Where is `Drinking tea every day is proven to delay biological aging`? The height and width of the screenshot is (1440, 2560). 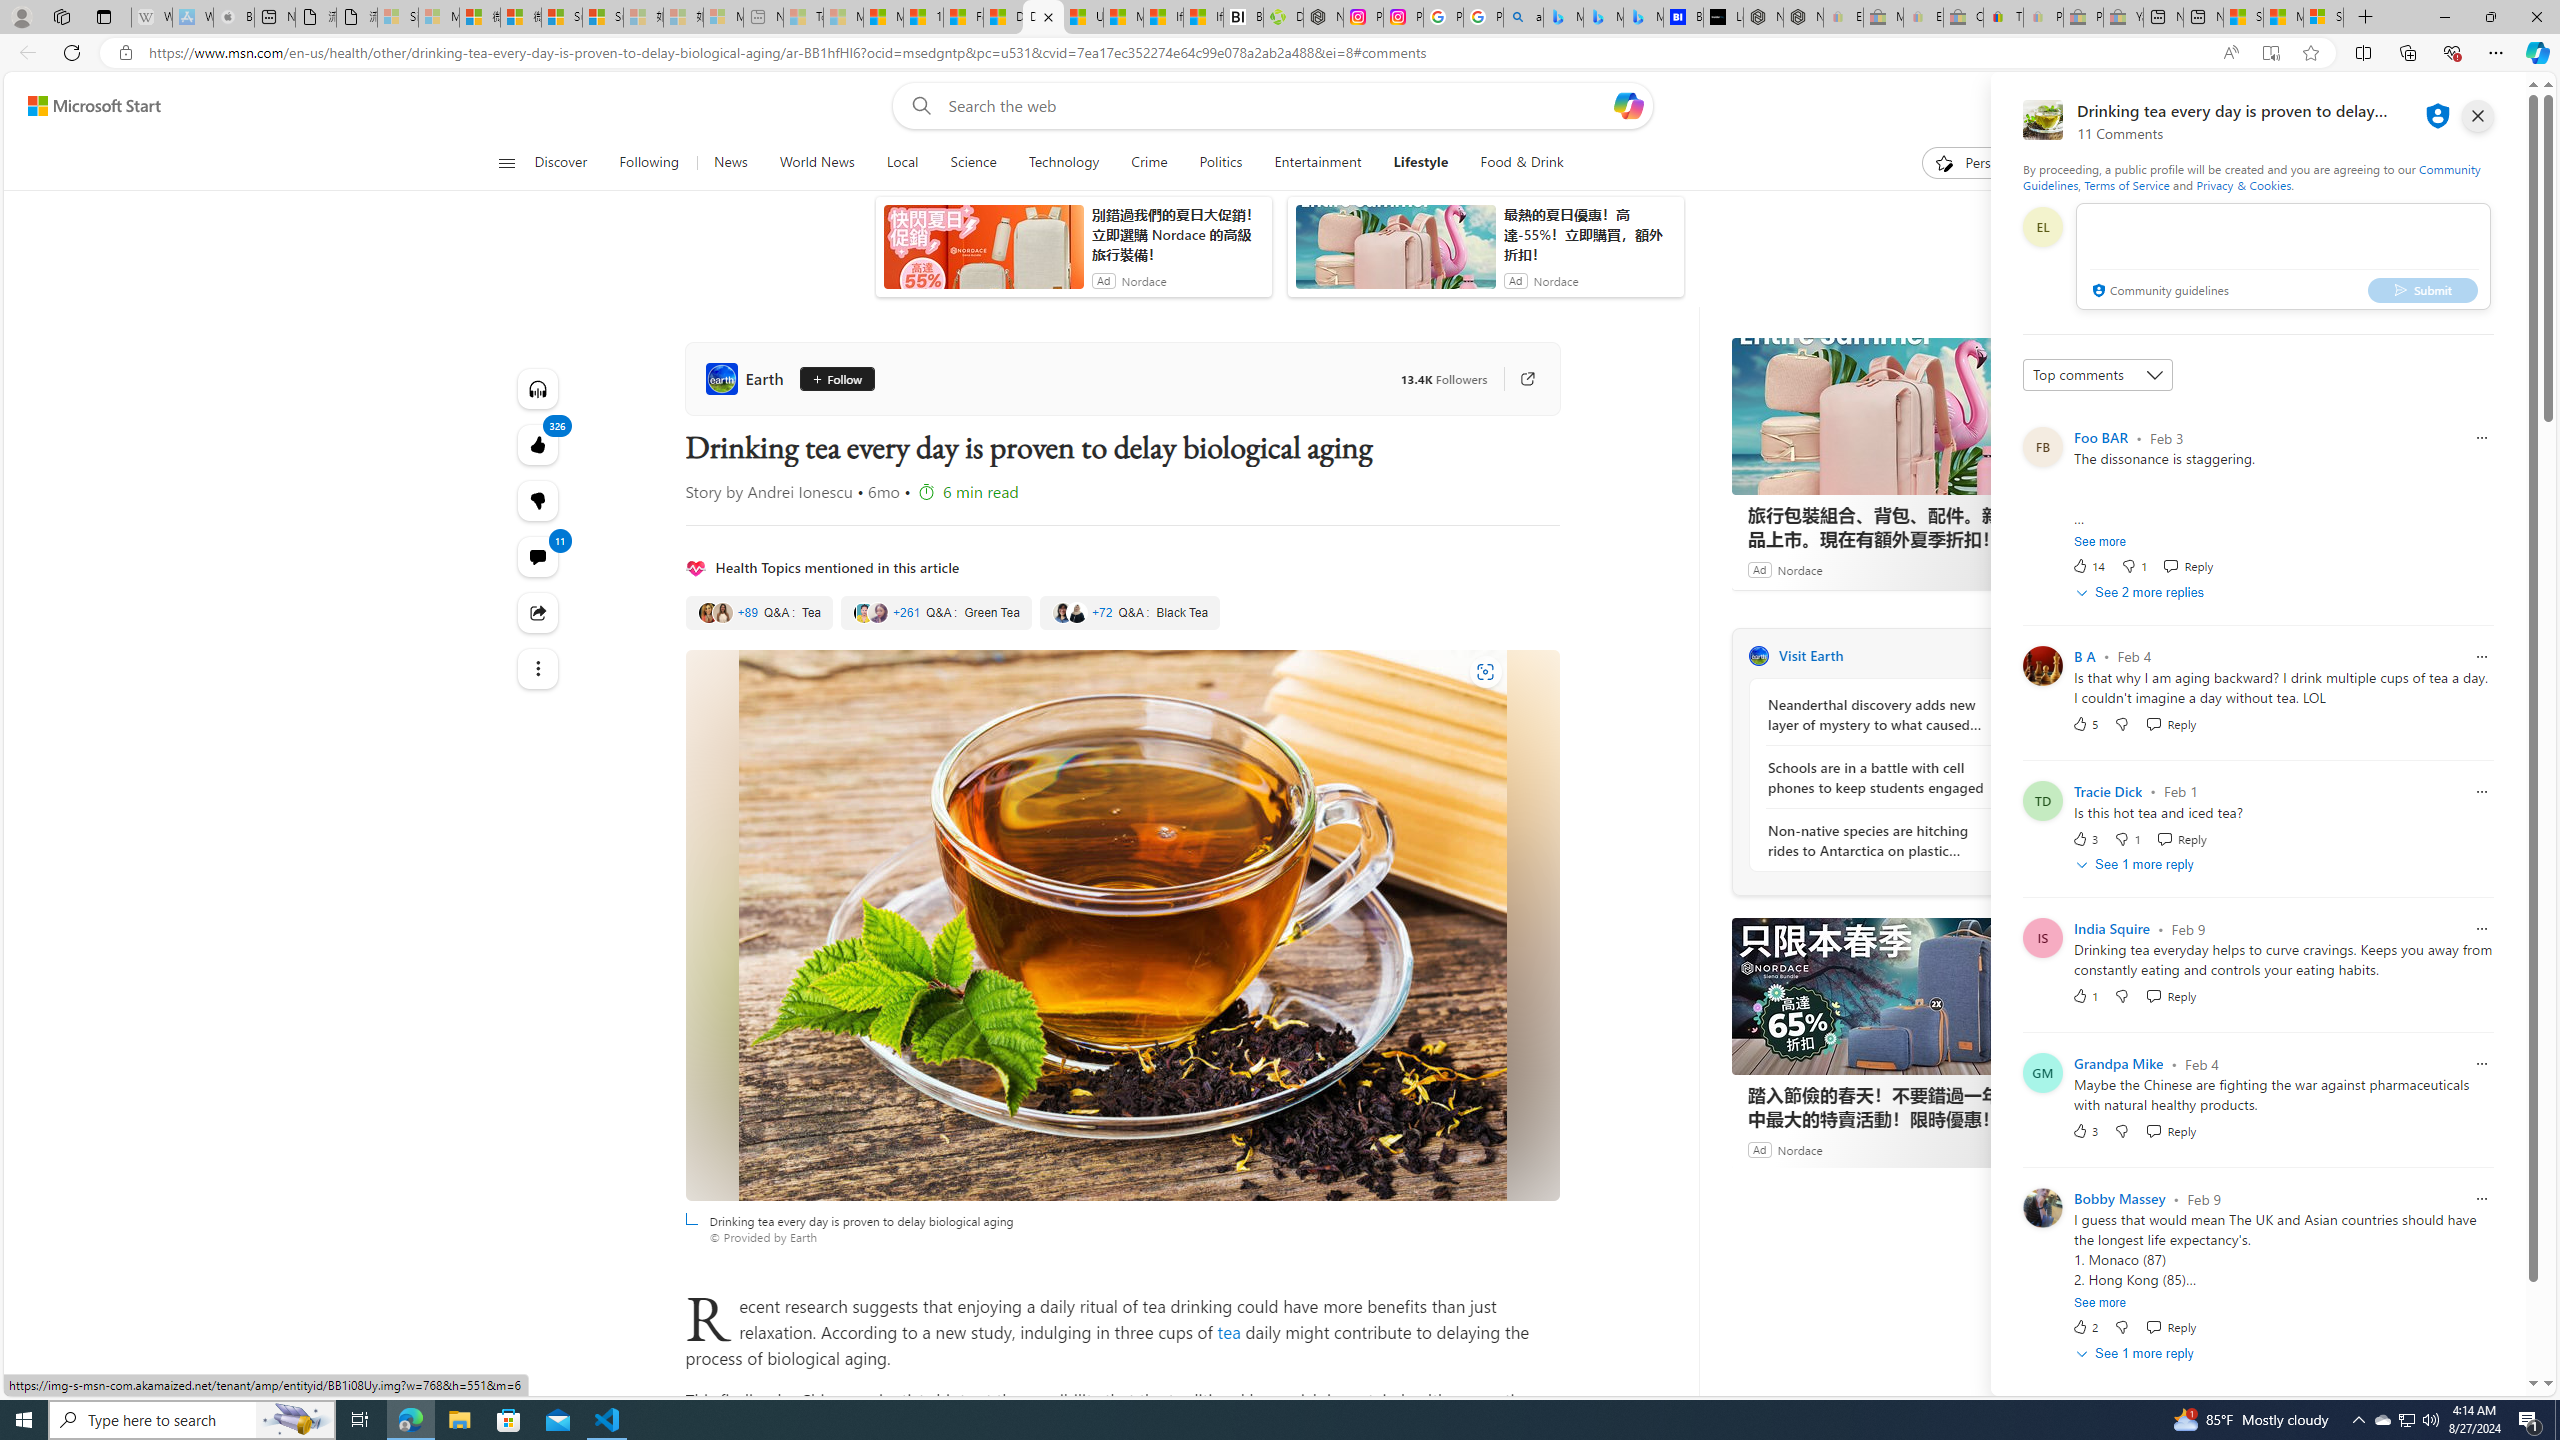
Drinking tea every day is proven to delay biological aging is located at coordinates (1122, 924).